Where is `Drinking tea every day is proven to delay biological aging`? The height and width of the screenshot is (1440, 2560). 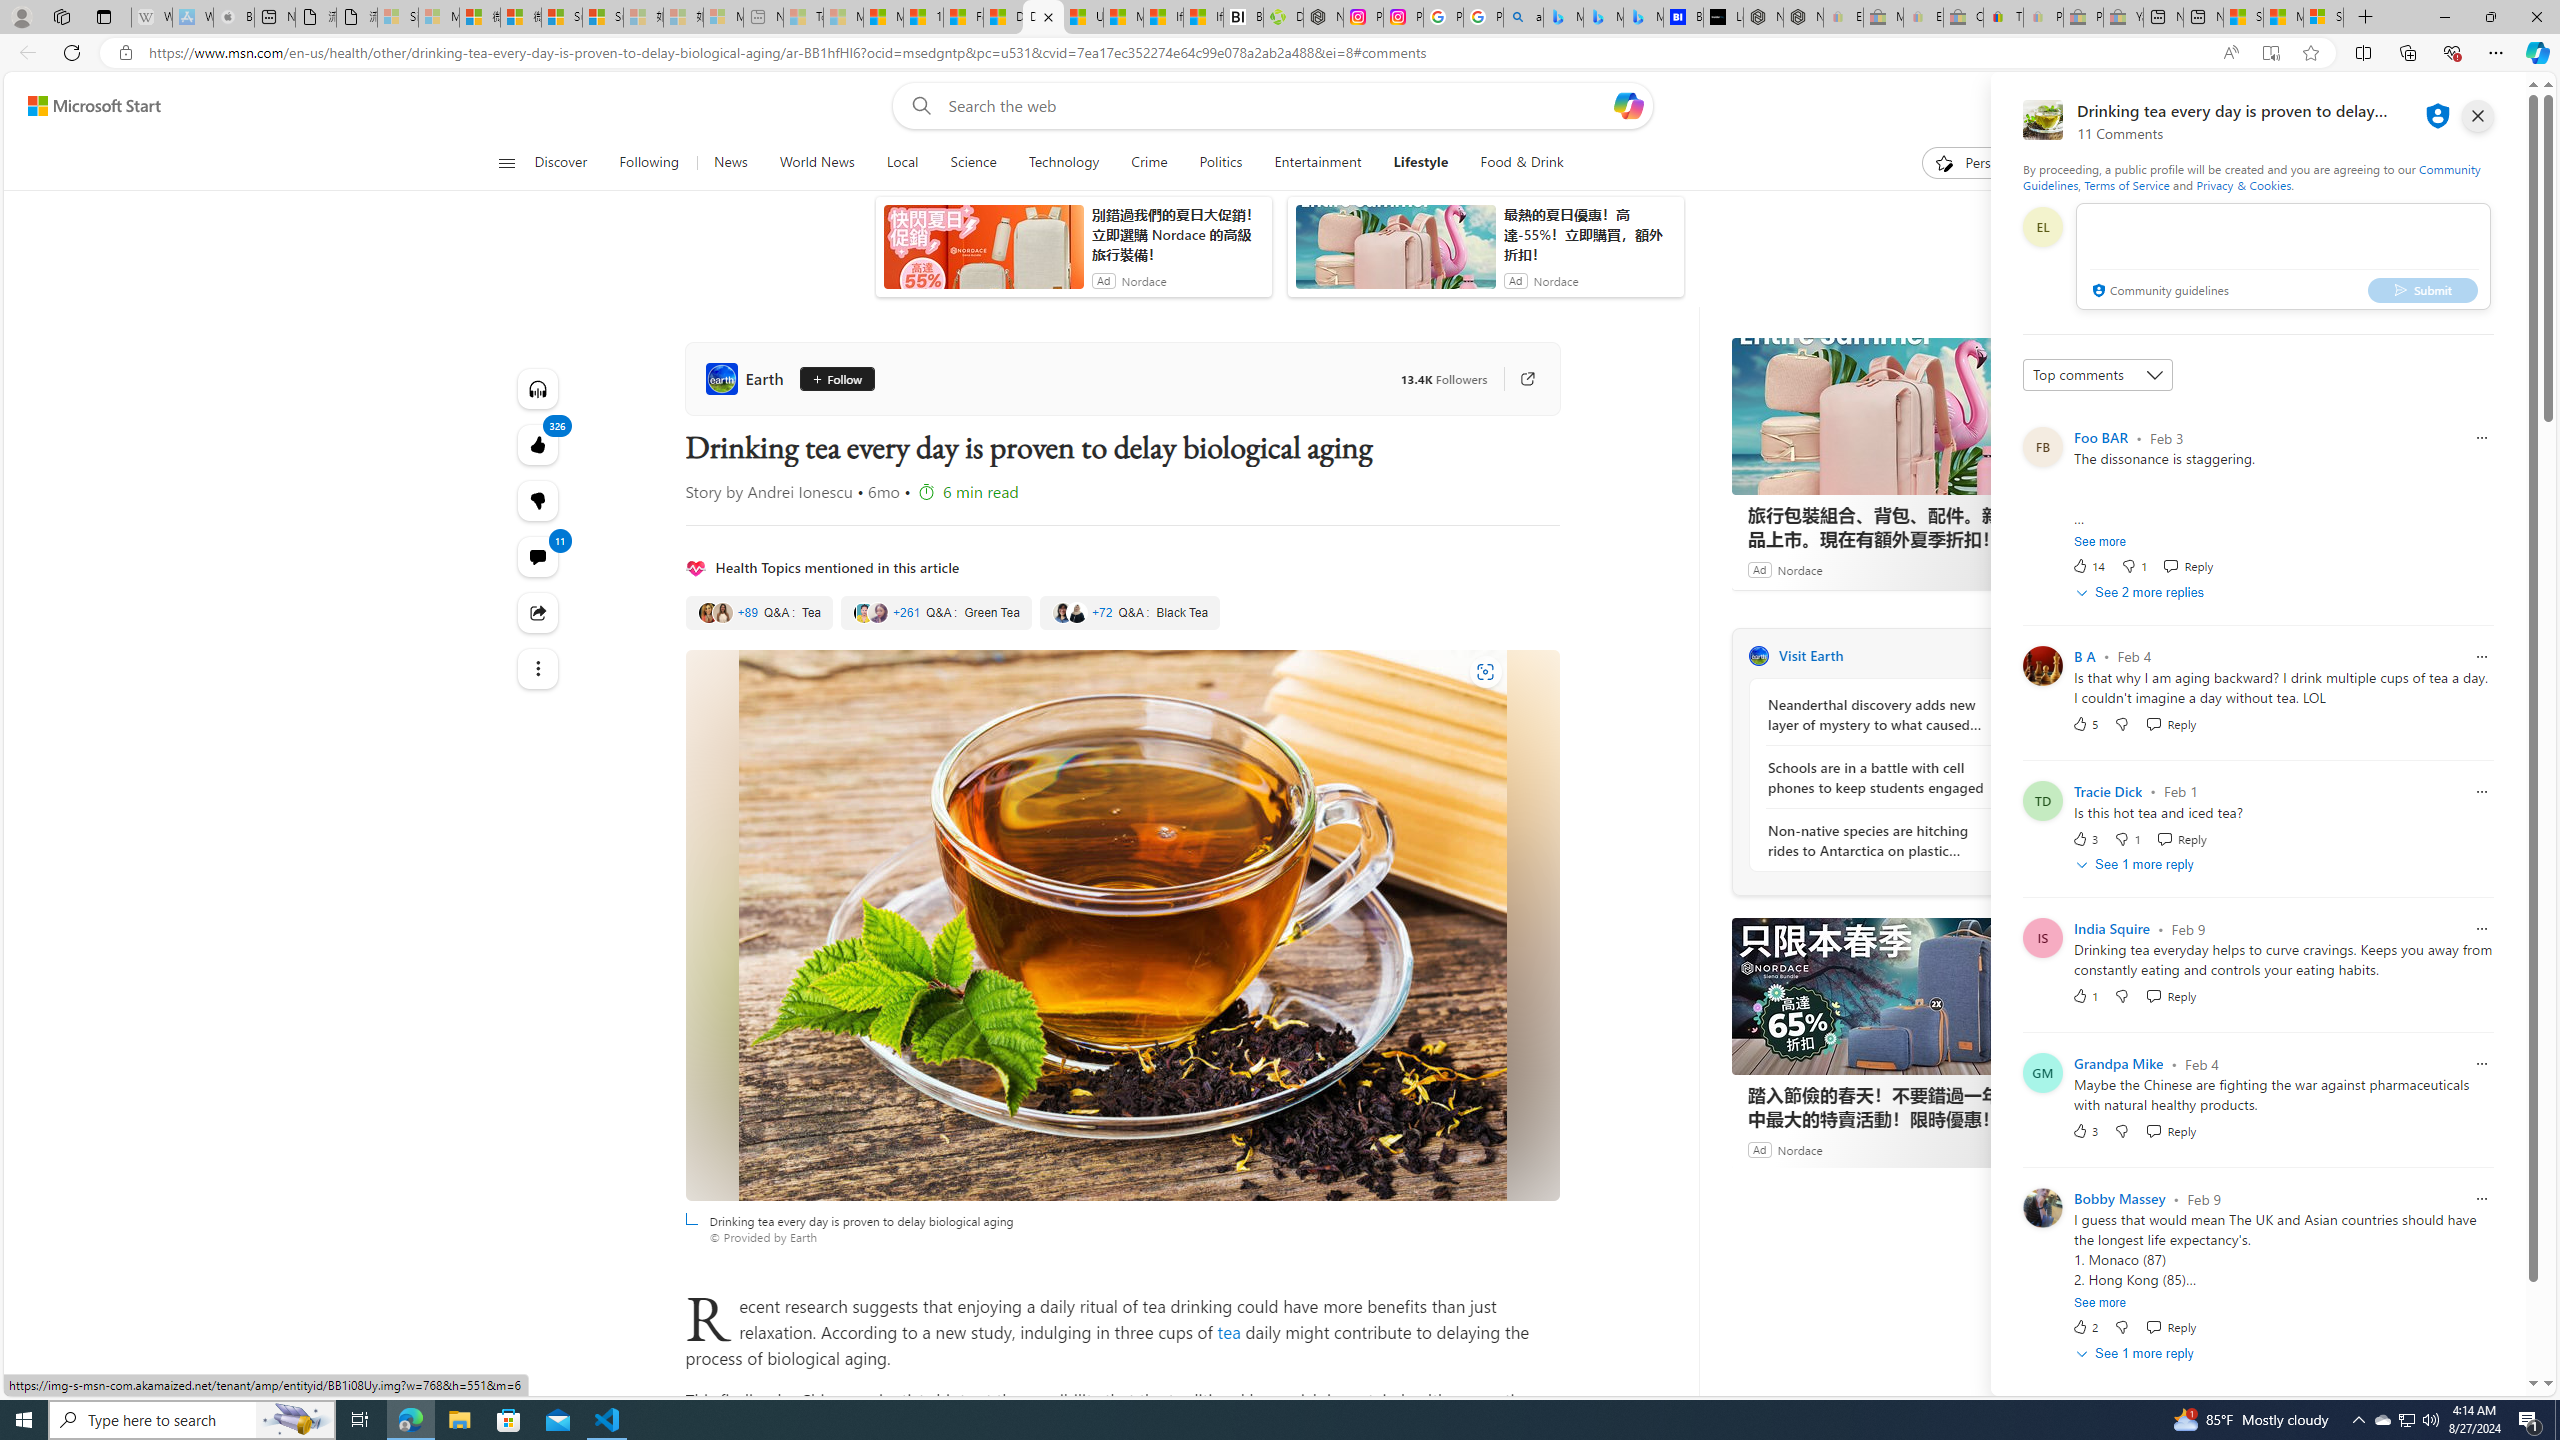
Drinking tea every day is proven to delay biological aging is located at coordinates (1122, 924).